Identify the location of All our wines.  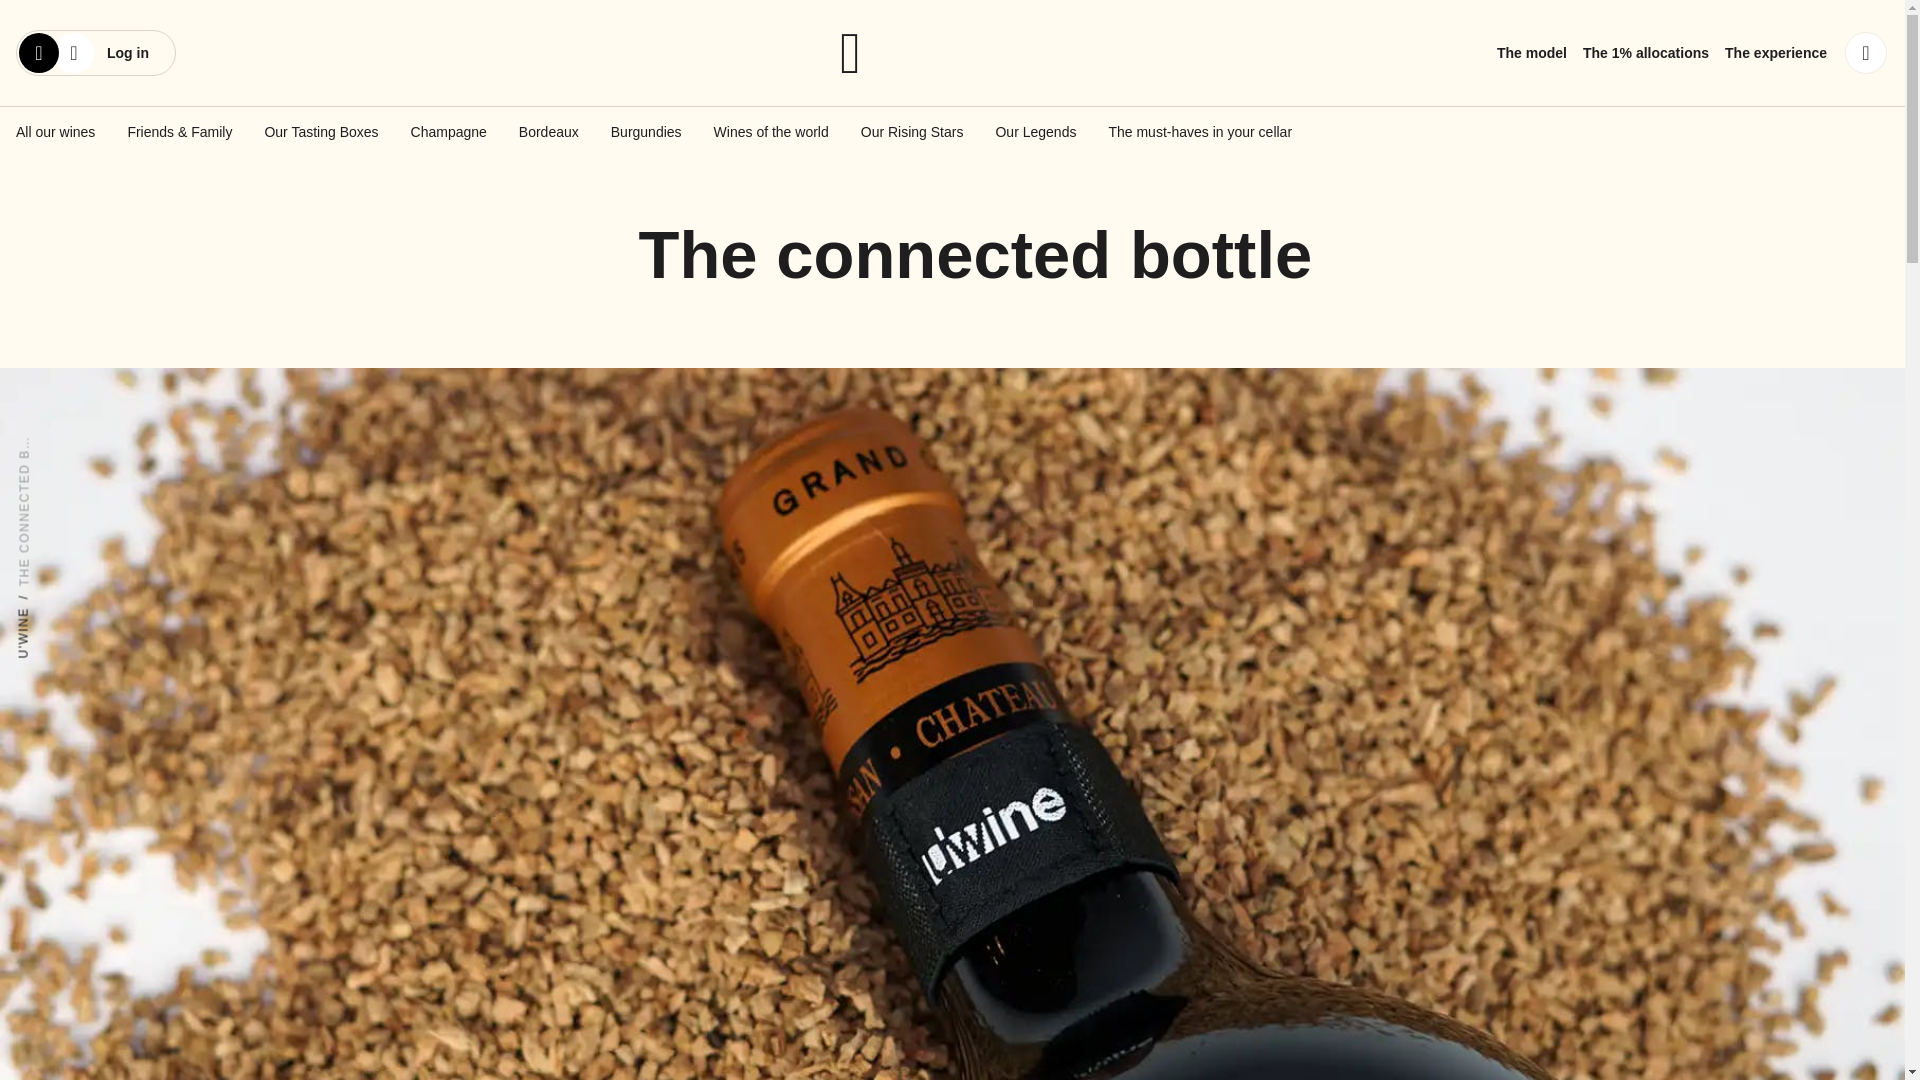
(54, 132).